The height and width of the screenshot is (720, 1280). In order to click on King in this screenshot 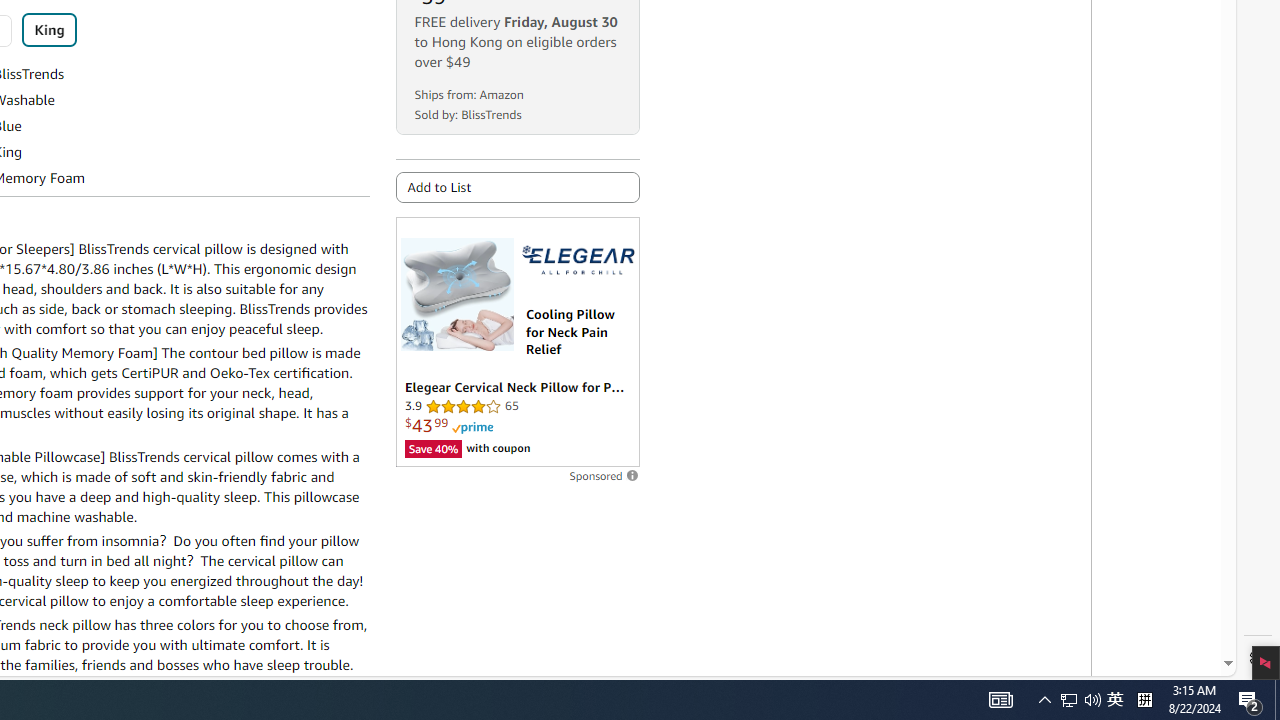, I will do `click(49, 30)`.